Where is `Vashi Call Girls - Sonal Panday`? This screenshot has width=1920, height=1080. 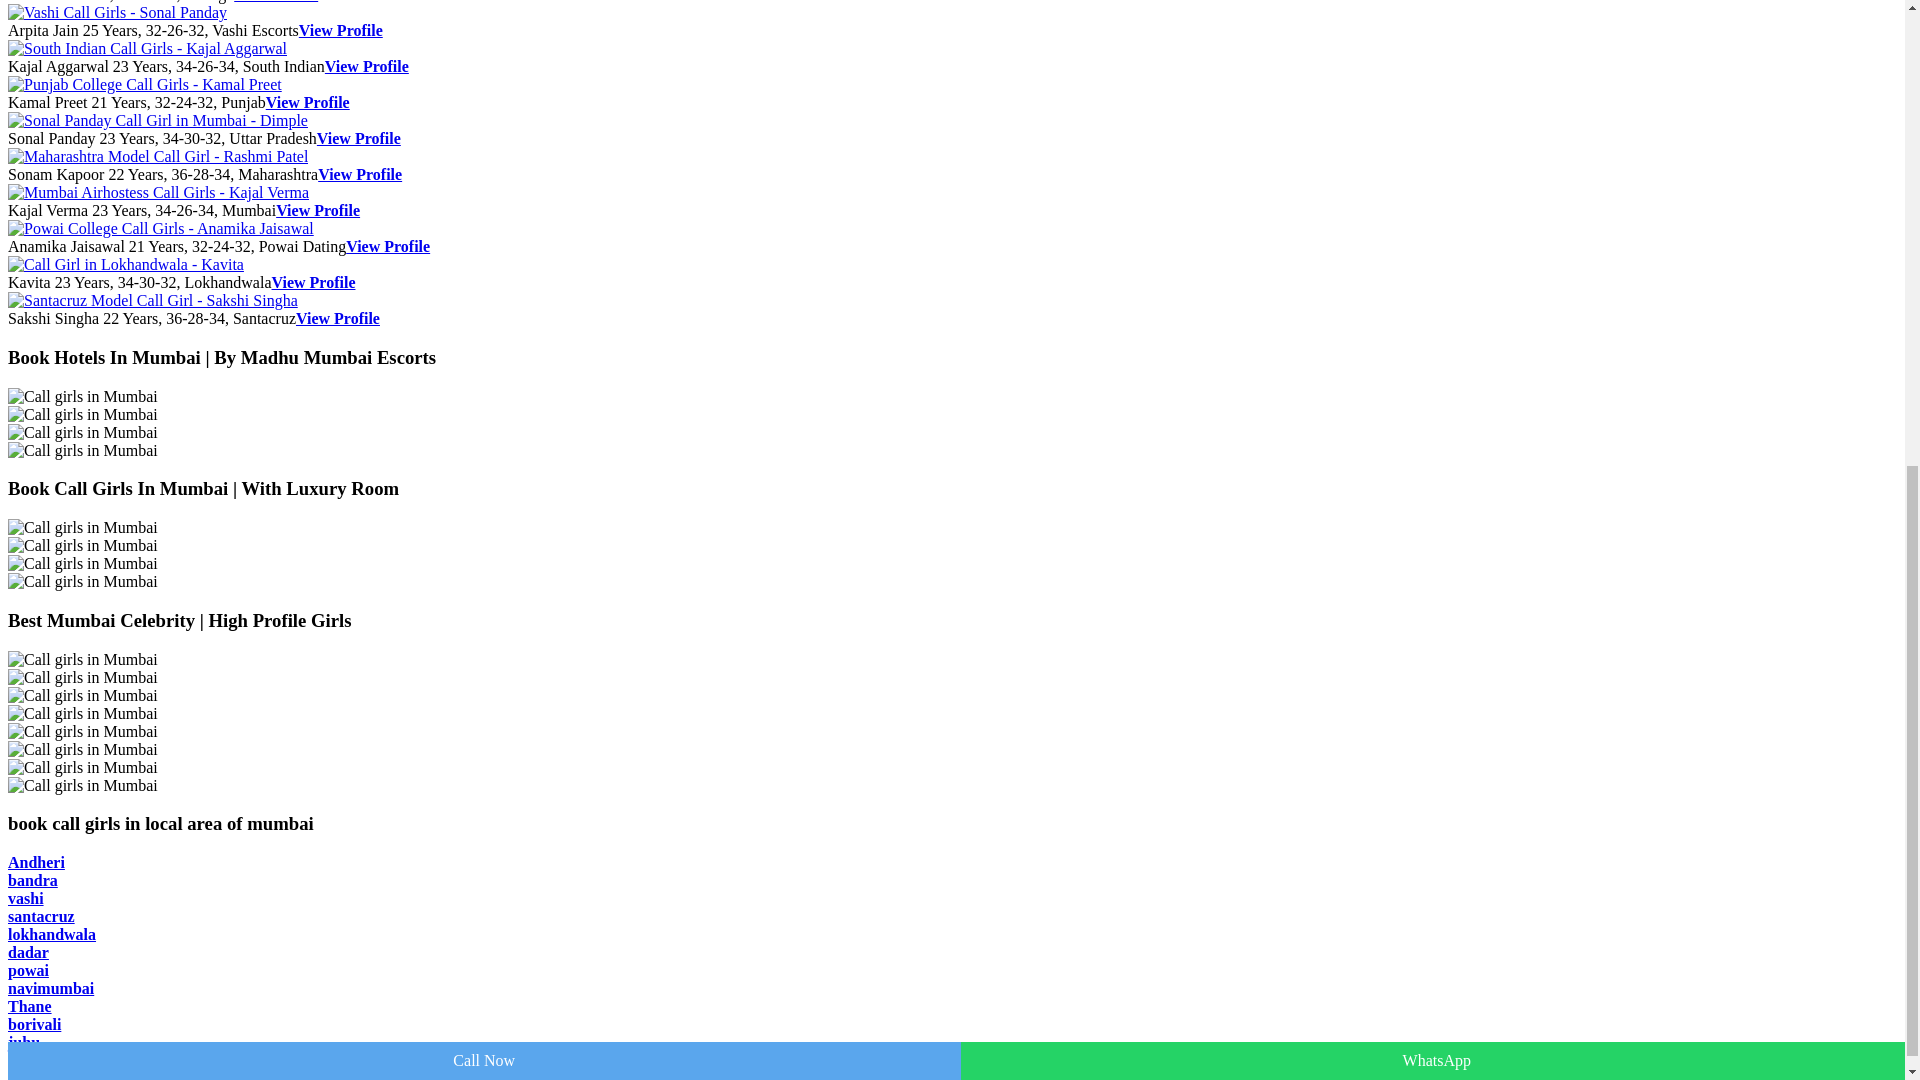 Vashi Call Girls - Sonal Panday is located at coordinates (116, 12).